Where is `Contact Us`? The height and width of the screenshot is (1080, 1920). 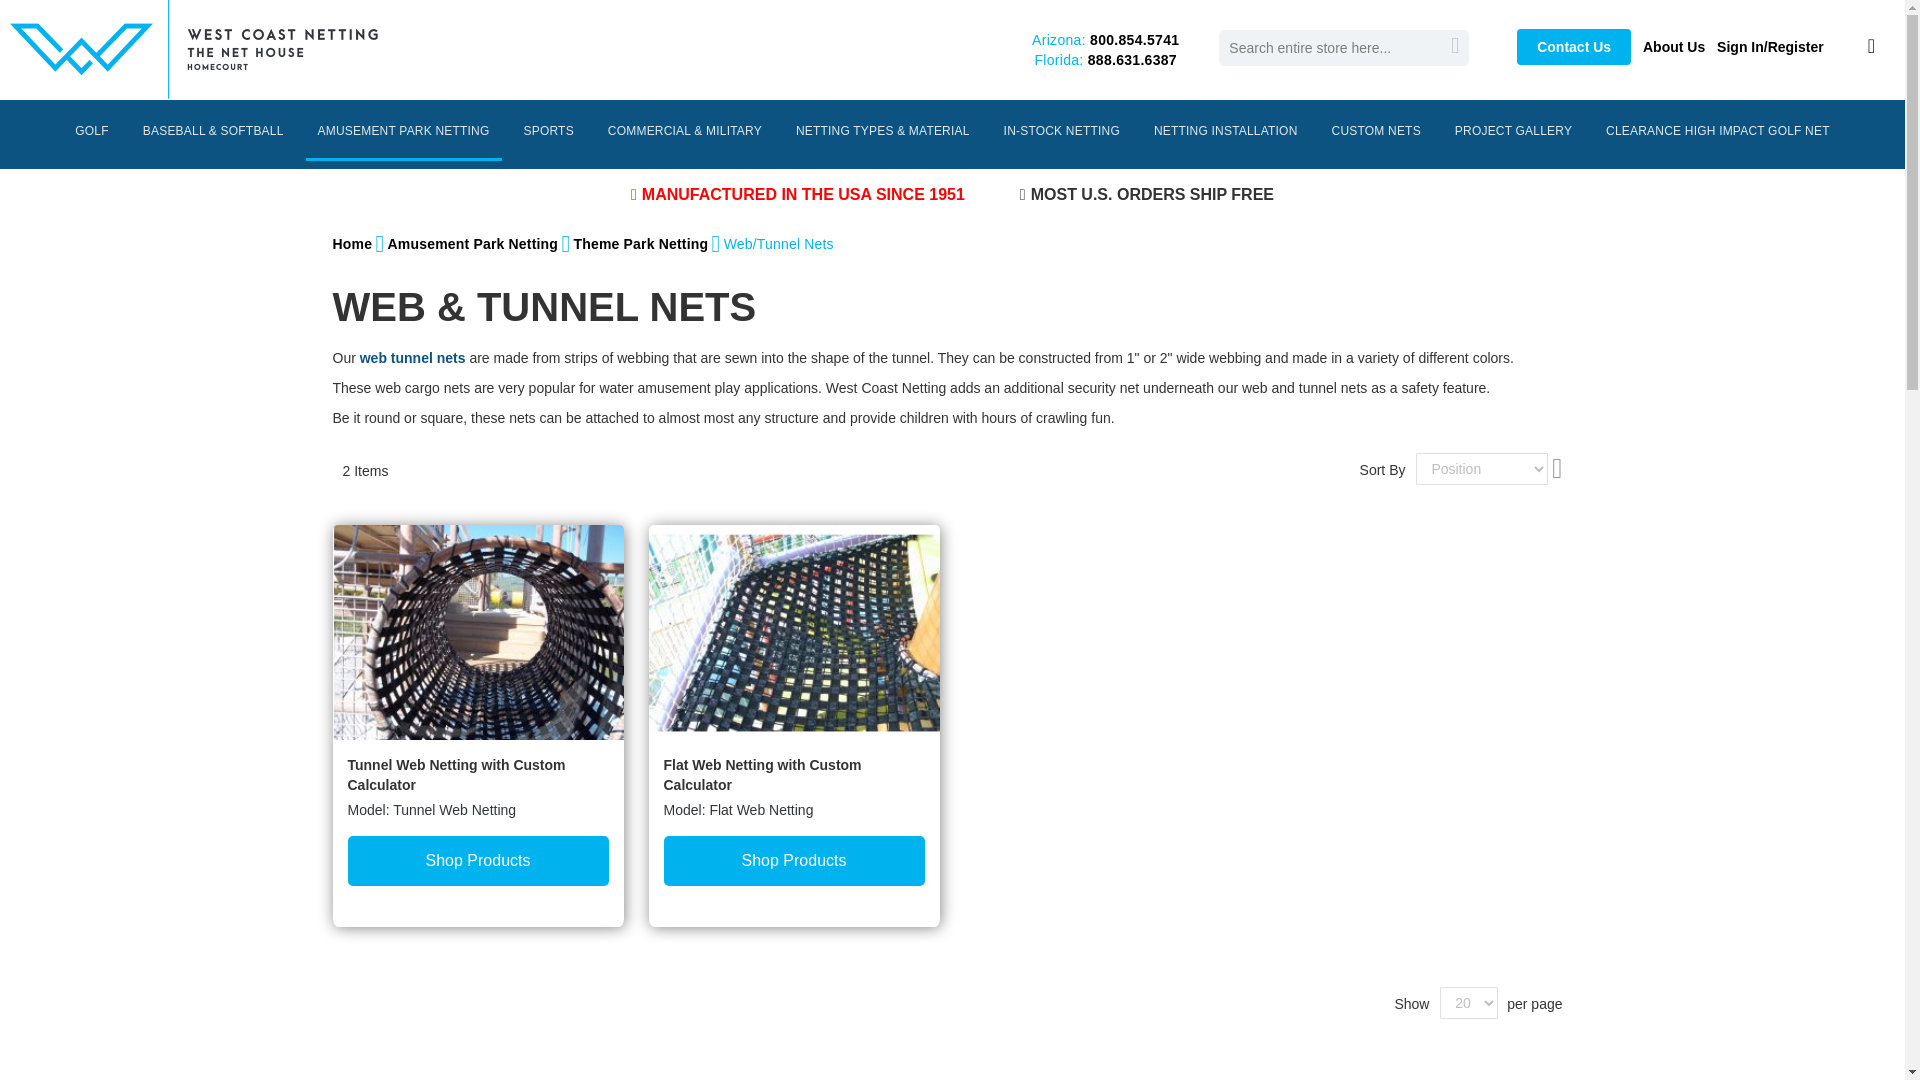 Contact Us is located at coordinates (1573, 46).